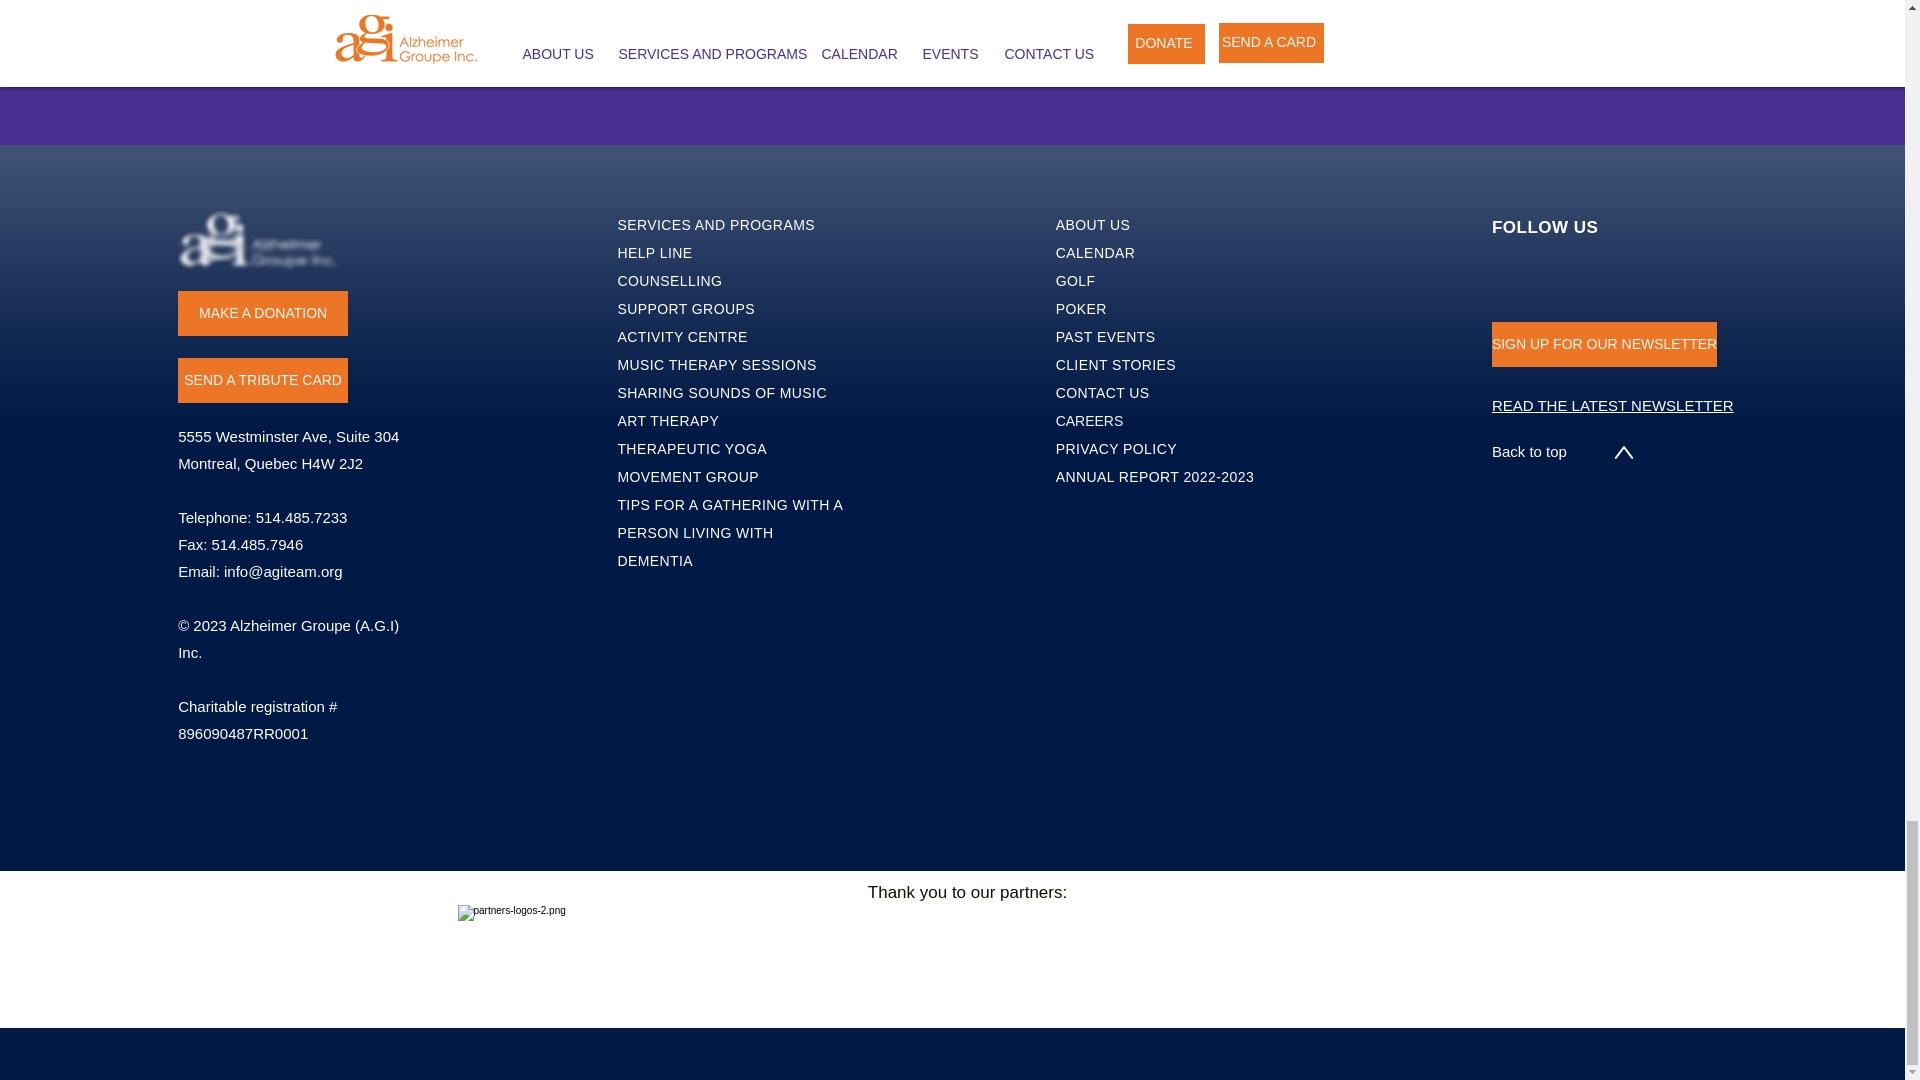 This screenshot has width=1920, height=1080. I want to click on PAST EVENTS, so click(1106, 336).